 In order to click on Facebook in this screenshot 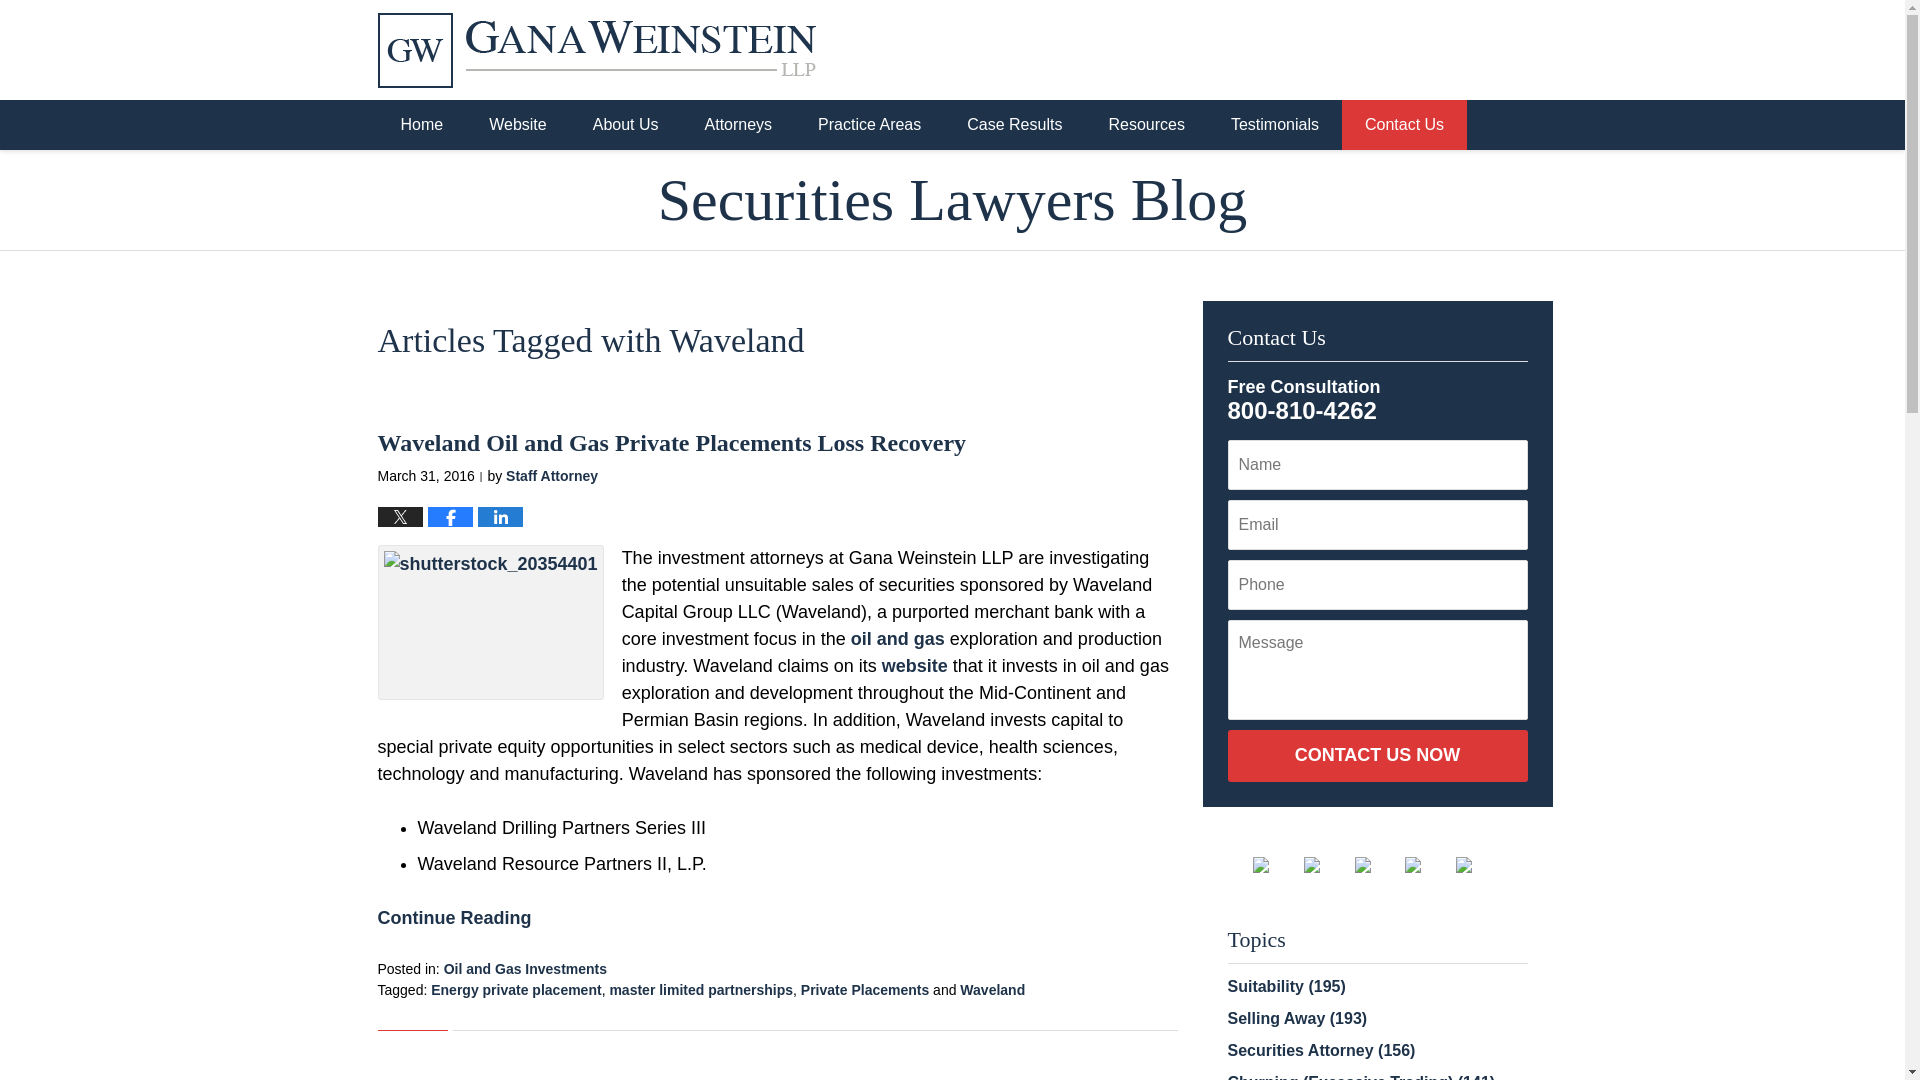, I will do `click(1276, 864)`.